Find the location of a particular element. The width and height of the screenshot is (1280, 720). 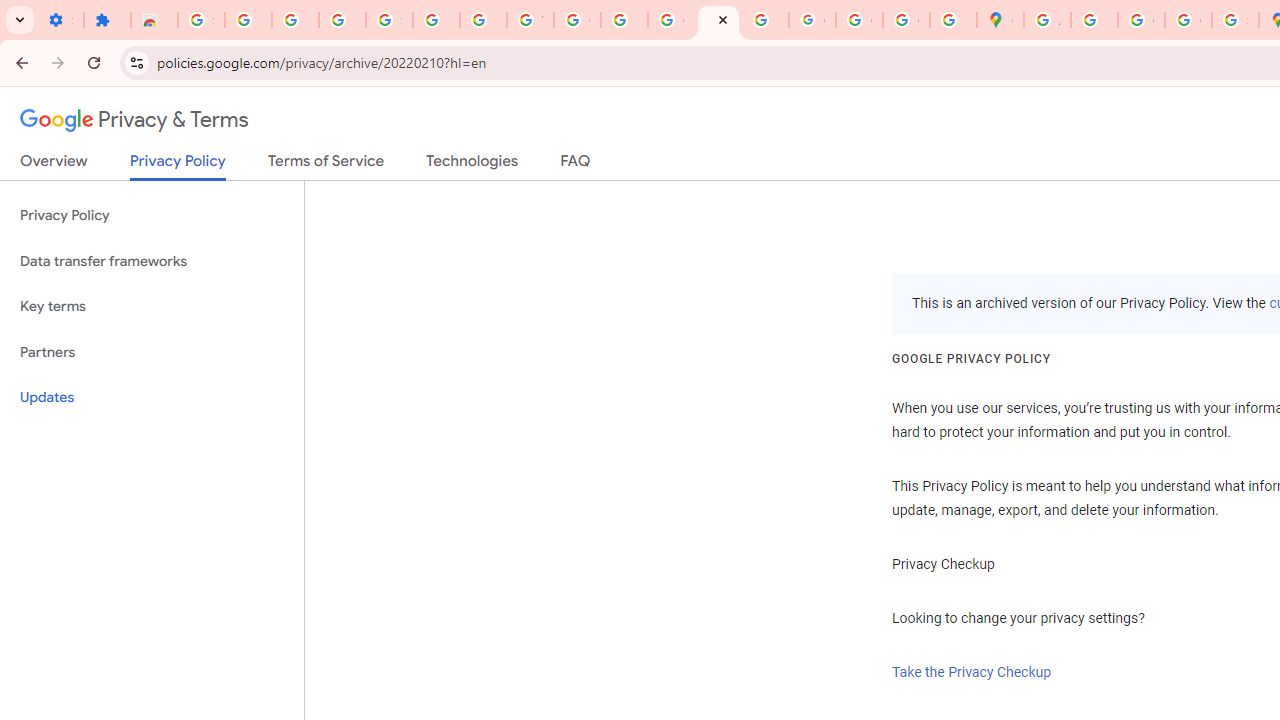

Updates is located at coordinates (152, 398).